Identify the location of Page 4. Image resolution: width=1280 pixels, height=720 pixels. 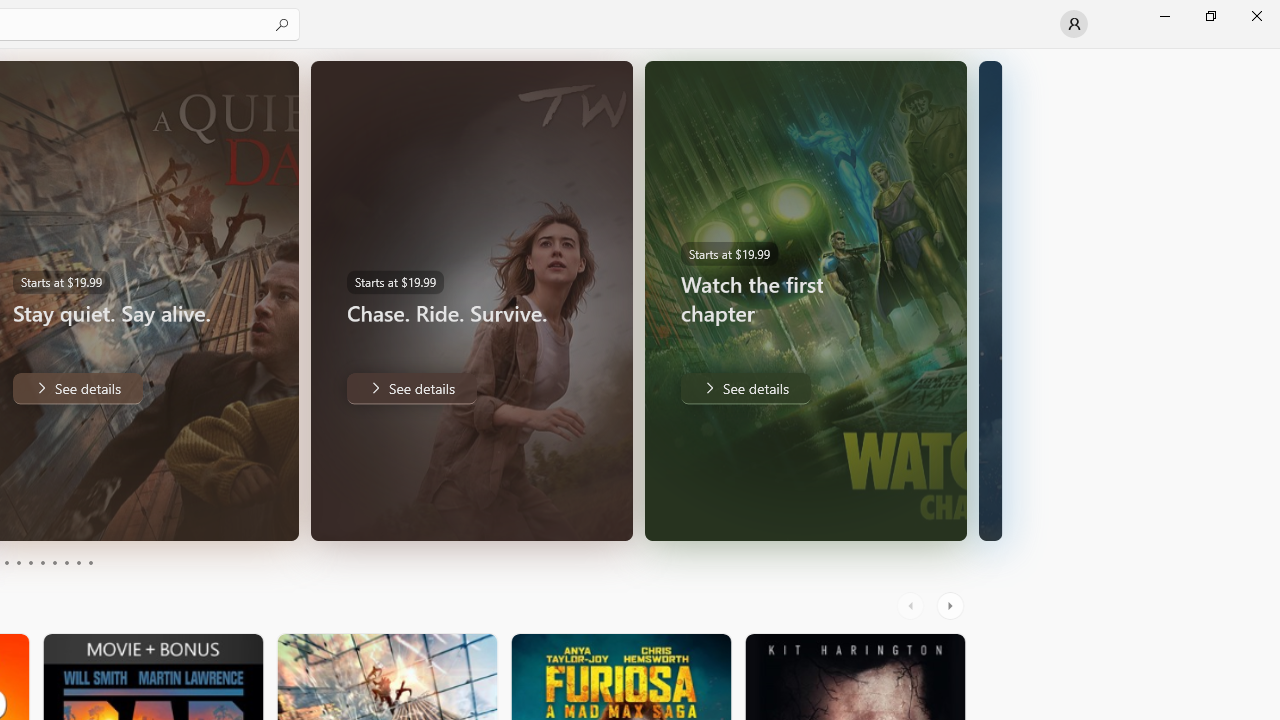
(18, 562).